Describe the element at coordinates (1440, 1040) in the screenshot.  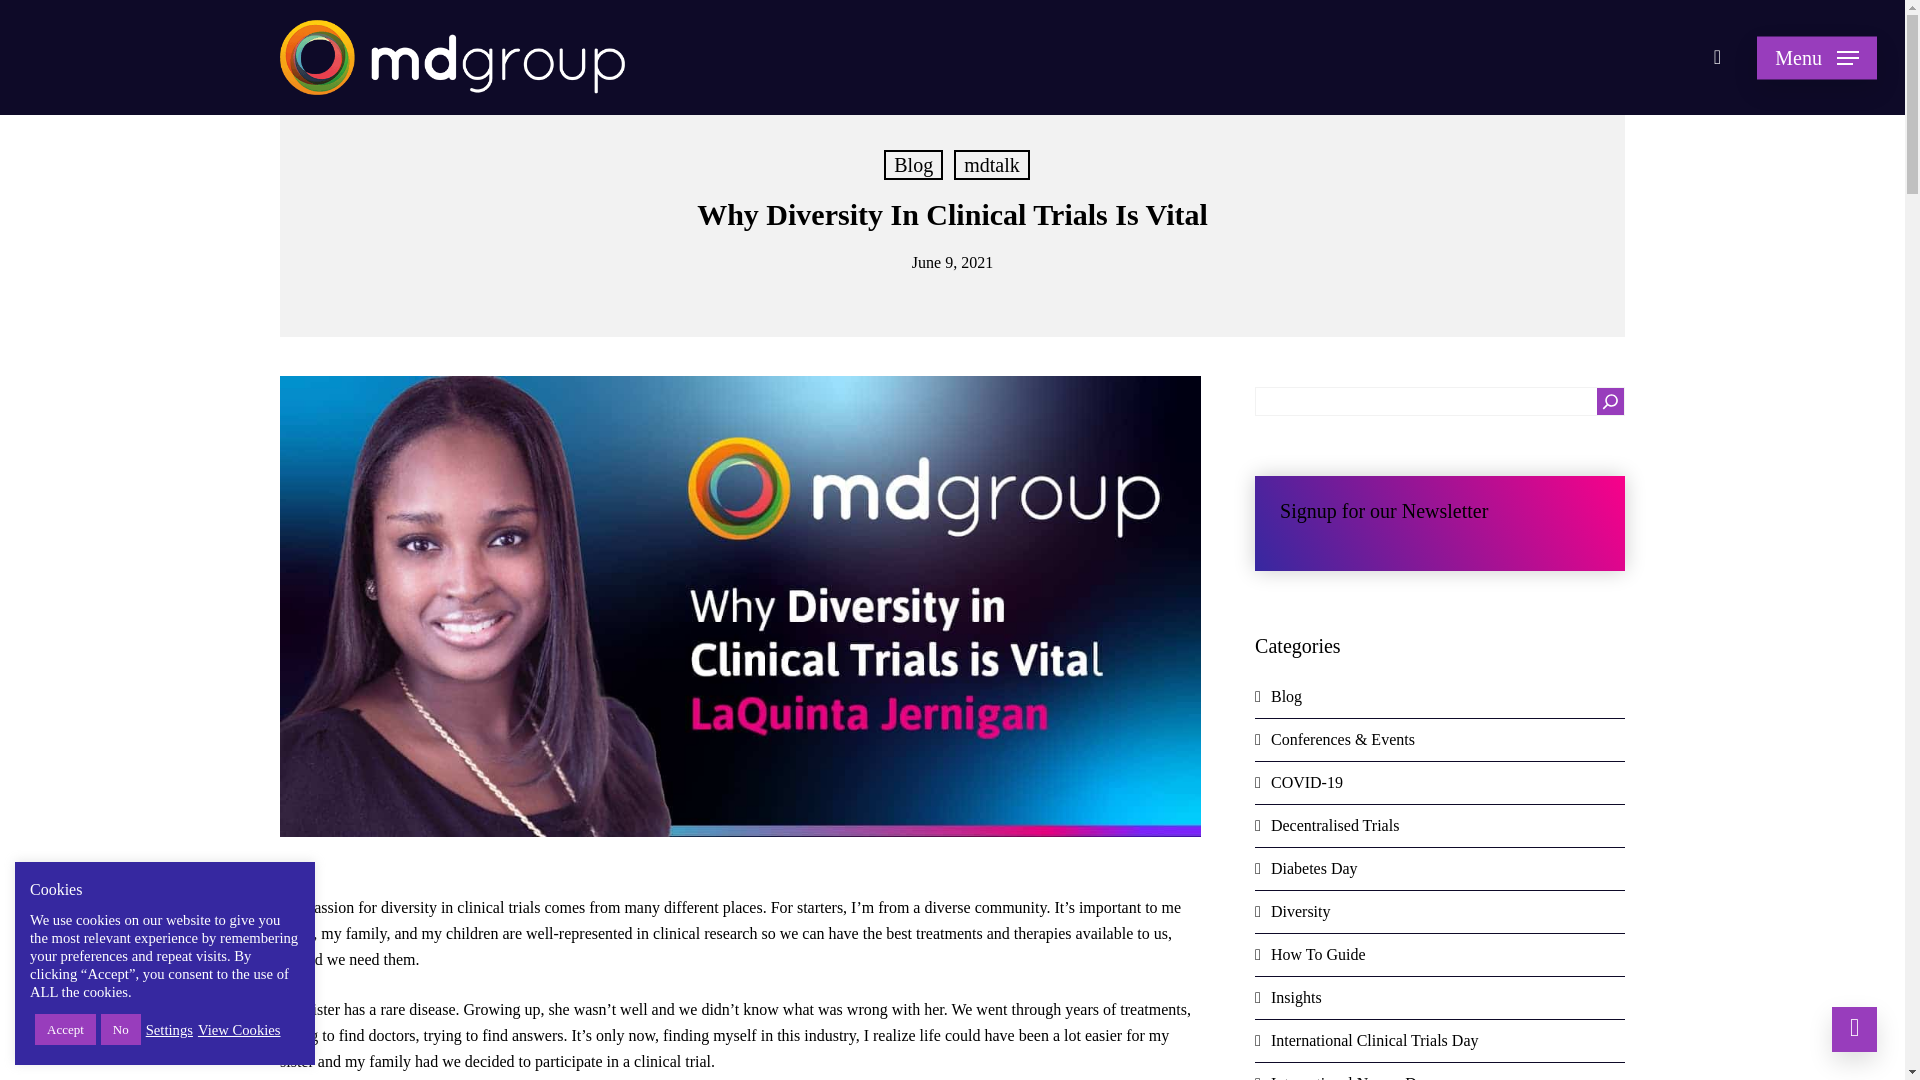
I see `International Clinical Trials Day` at that location.